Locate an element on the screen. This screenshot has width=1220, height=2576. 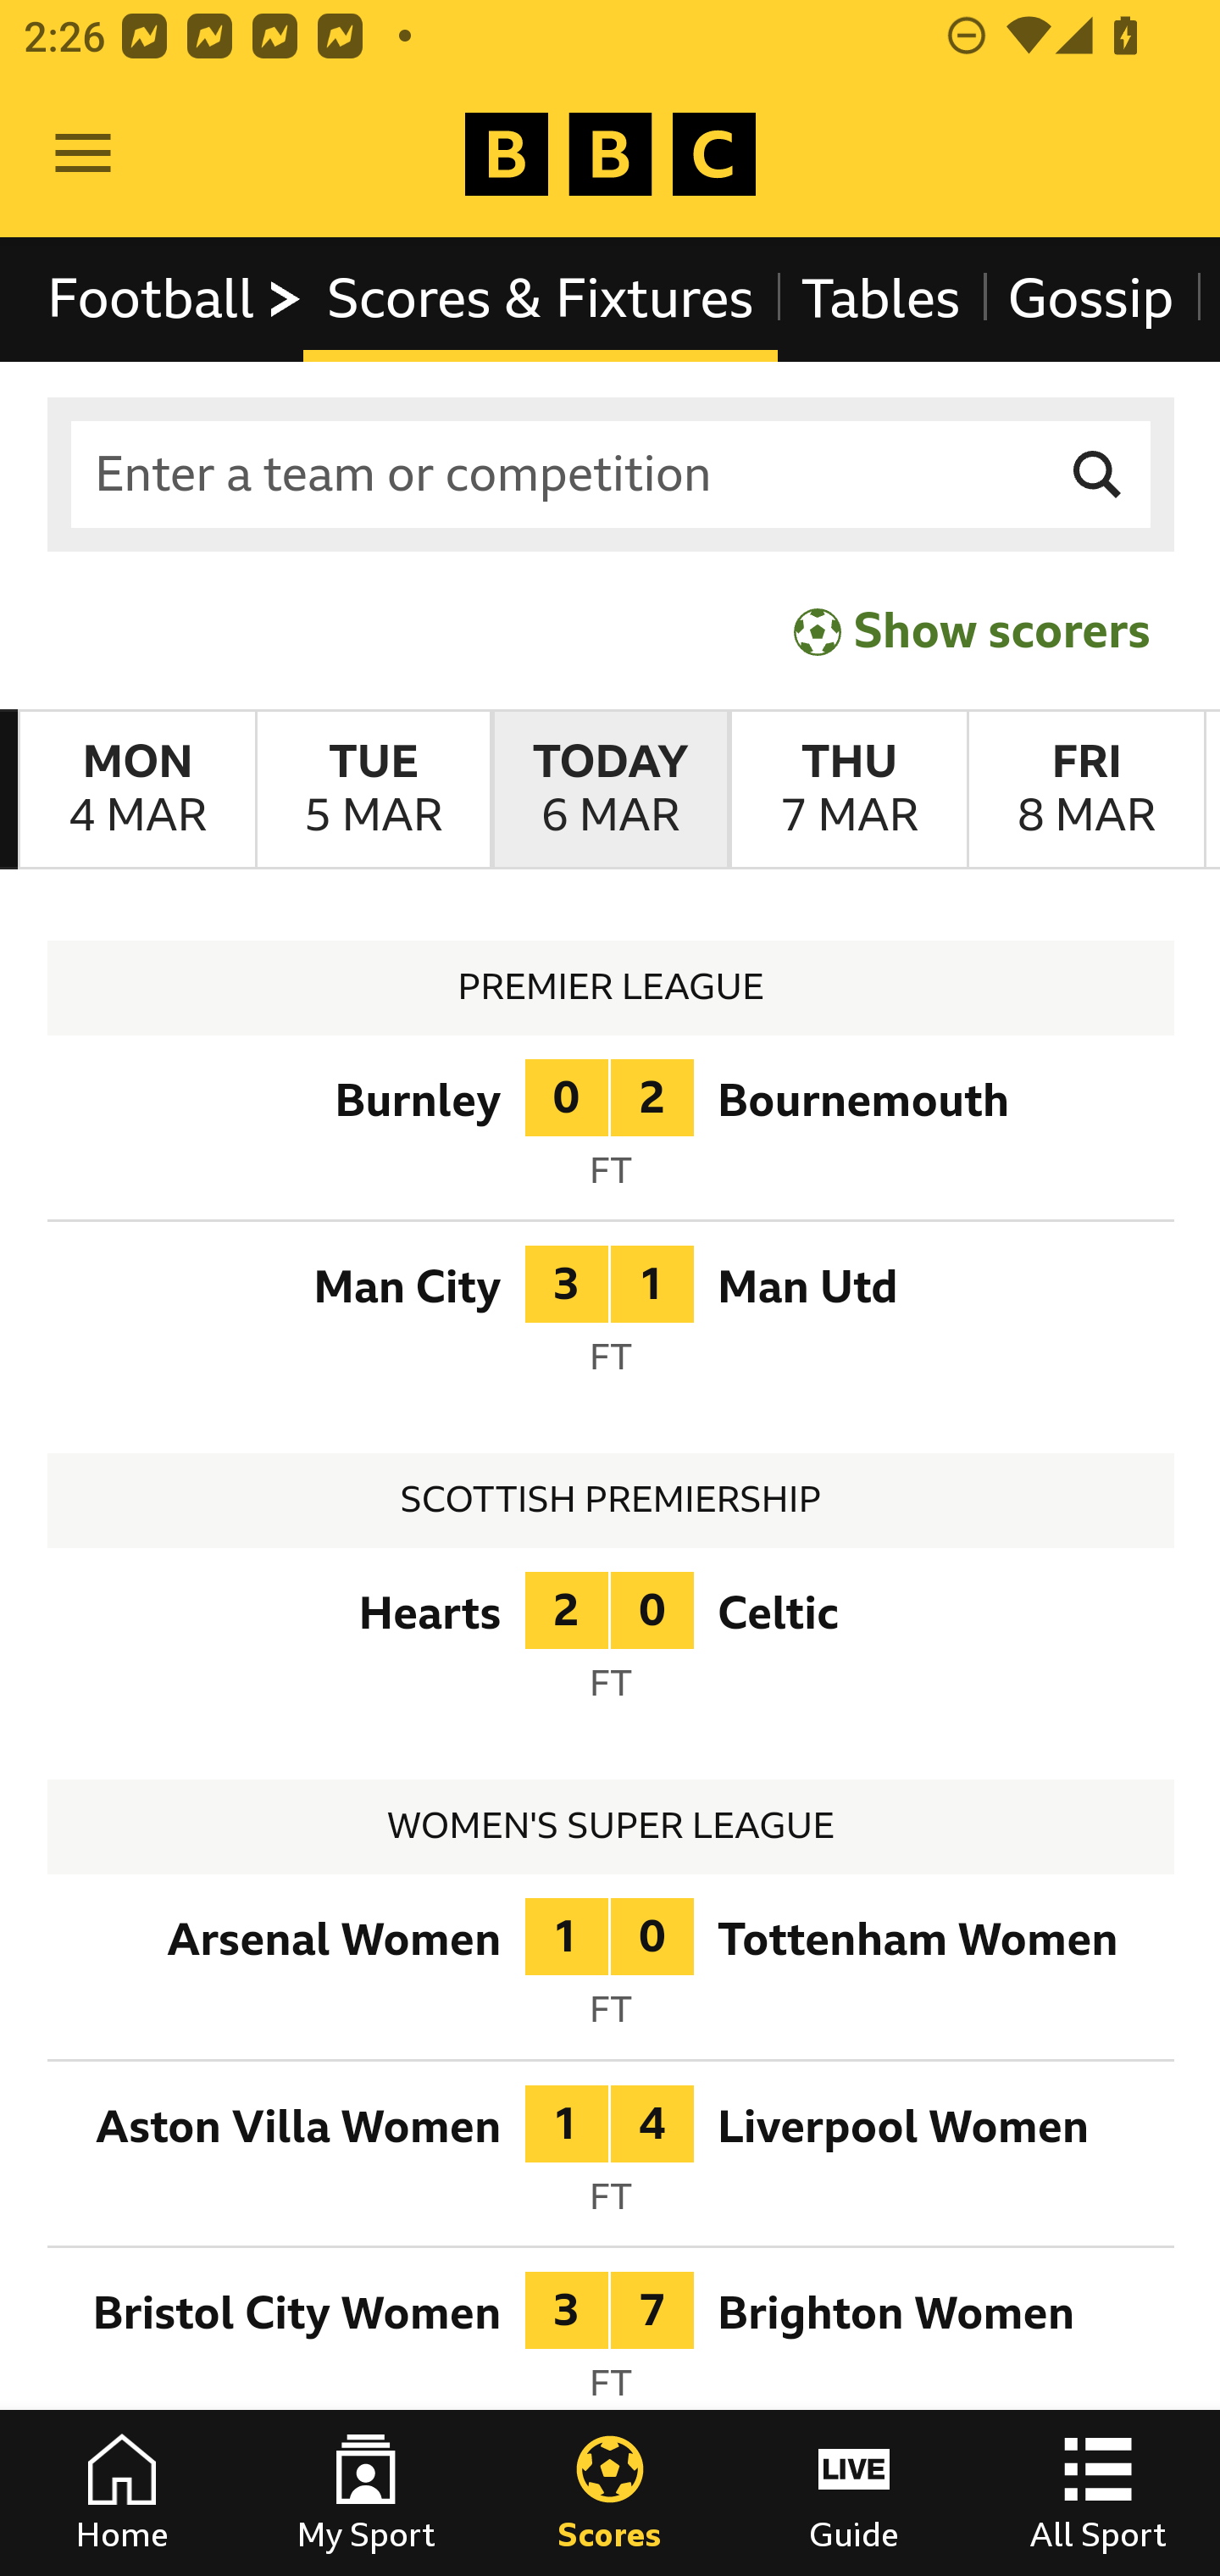
ThursdayMarch 7th Thursday March 7th is located at coordinates (847, 790).